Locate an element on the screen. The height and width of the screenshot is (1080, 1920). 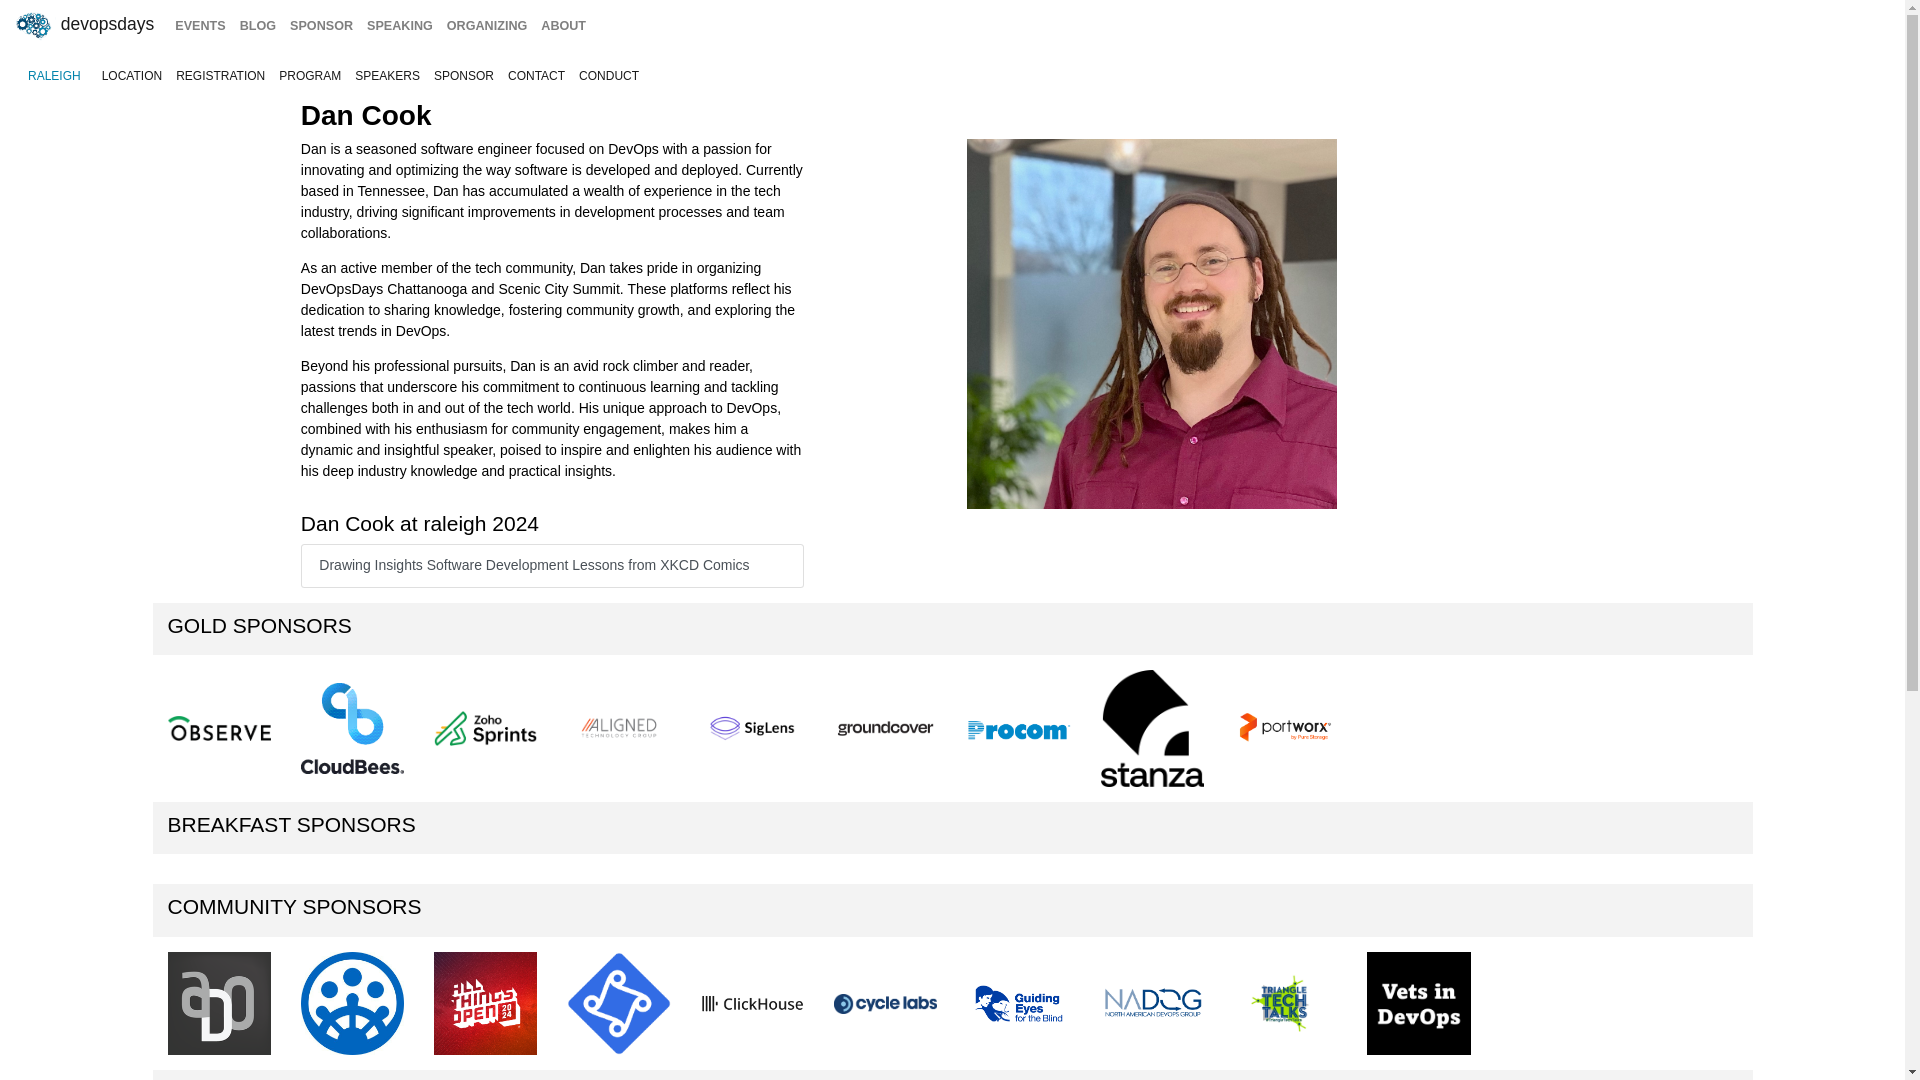
LearnK8s is located at coordinates (618, 1003).